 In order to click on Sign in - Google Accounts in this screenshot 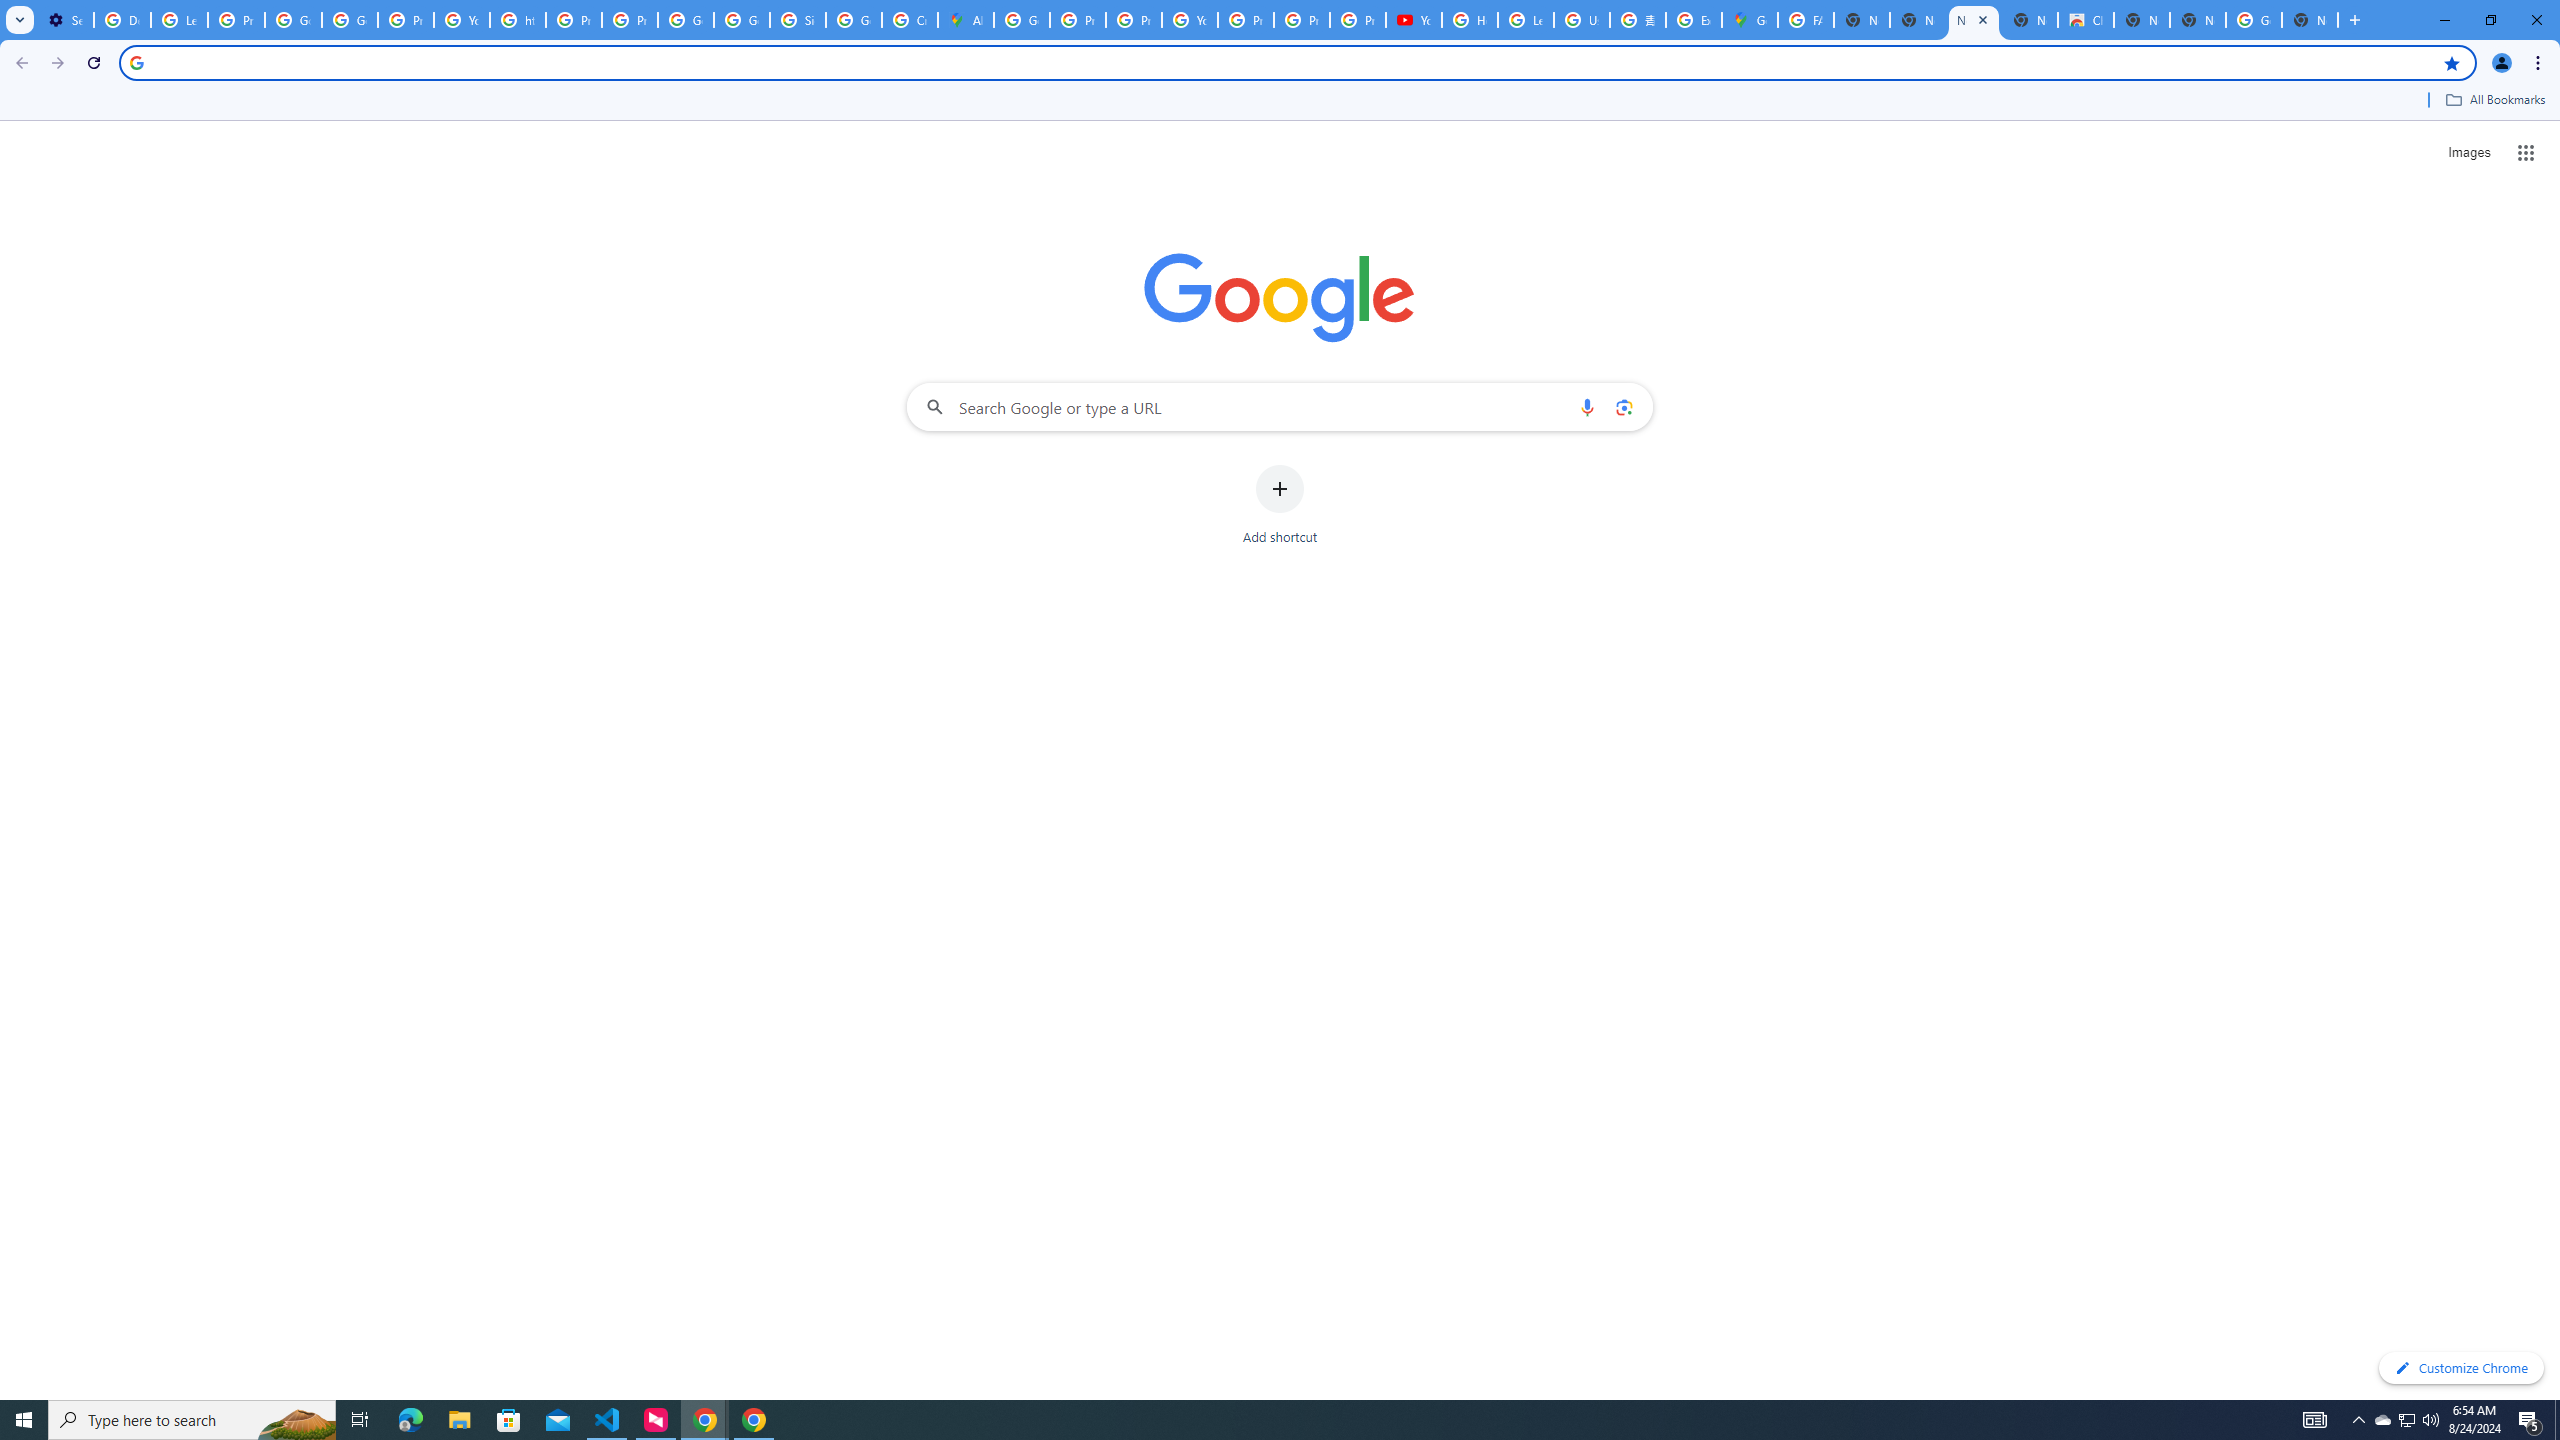, I will do `click(797, 20)`.